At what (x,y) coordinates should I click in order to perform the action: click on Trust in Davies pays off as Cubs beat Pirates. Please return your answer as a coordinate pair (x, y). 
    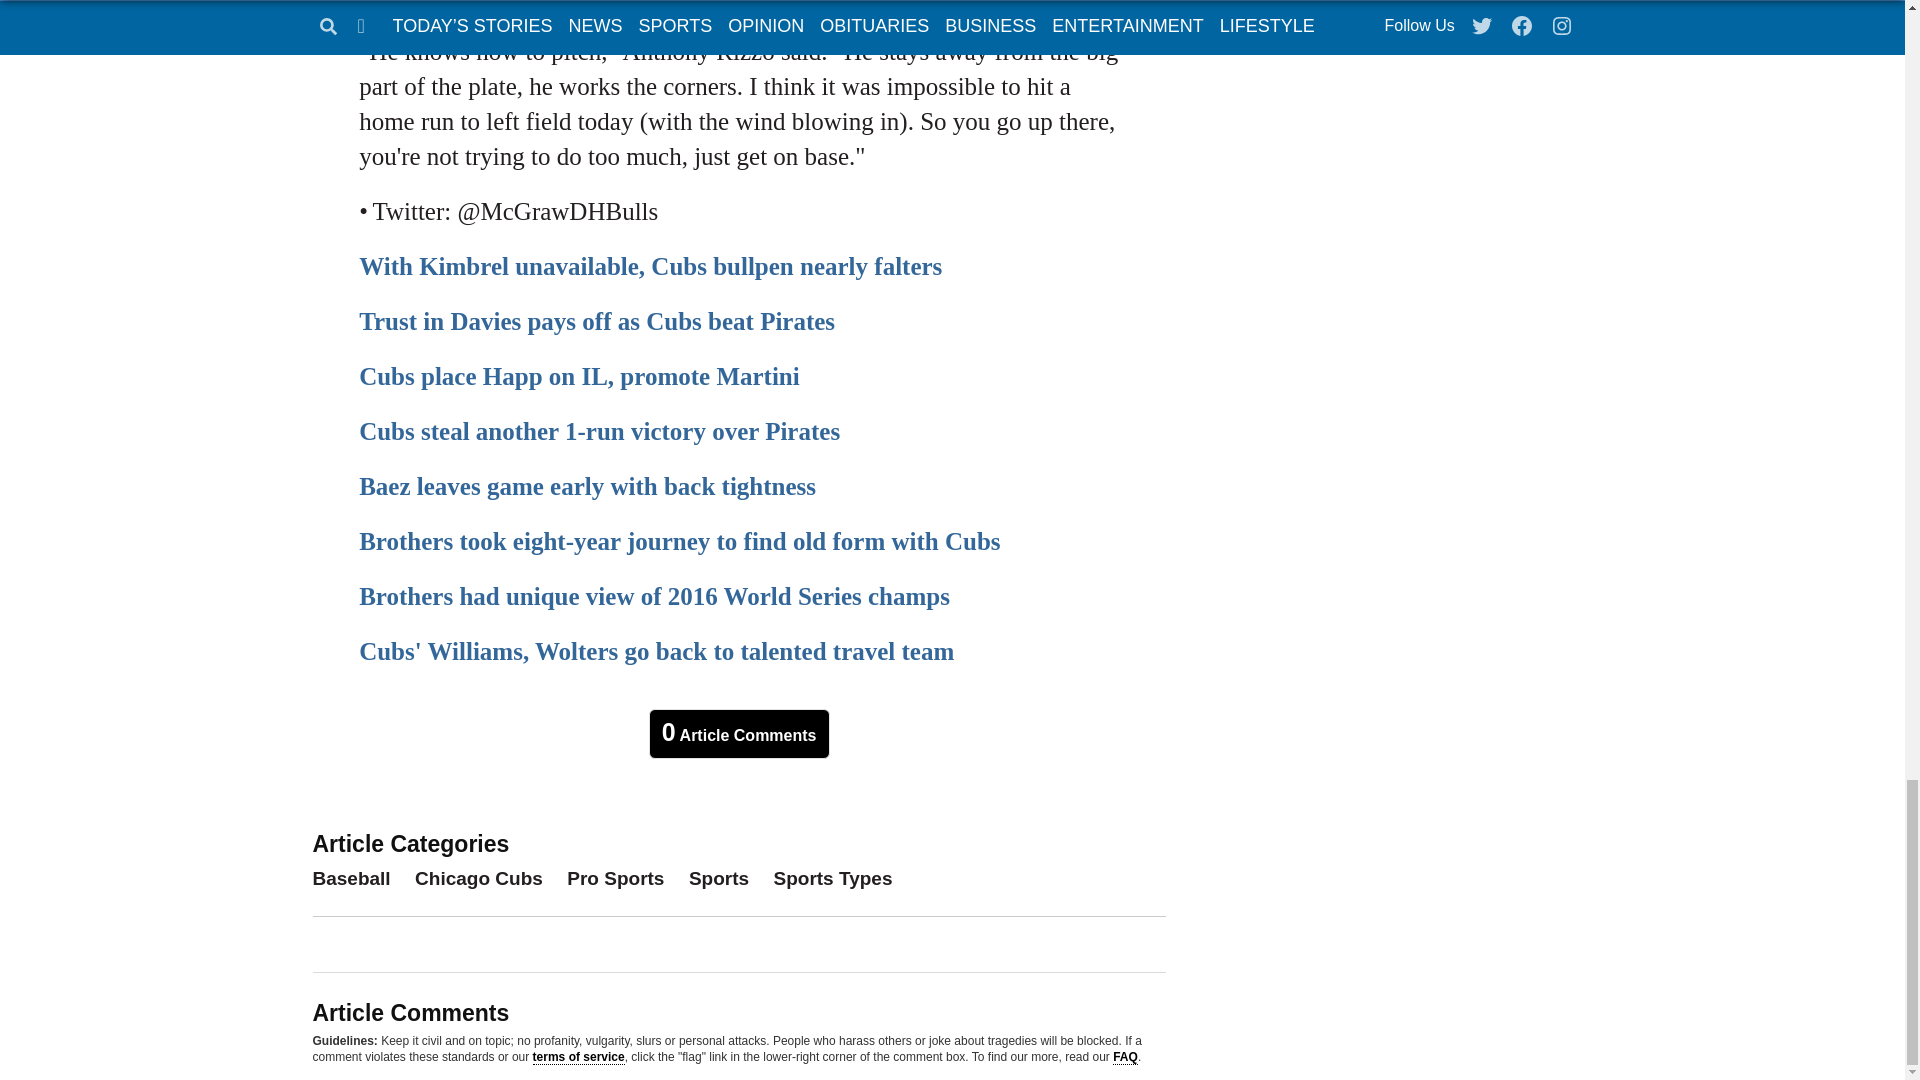
    Looking at the image, I should click on (597, 320).